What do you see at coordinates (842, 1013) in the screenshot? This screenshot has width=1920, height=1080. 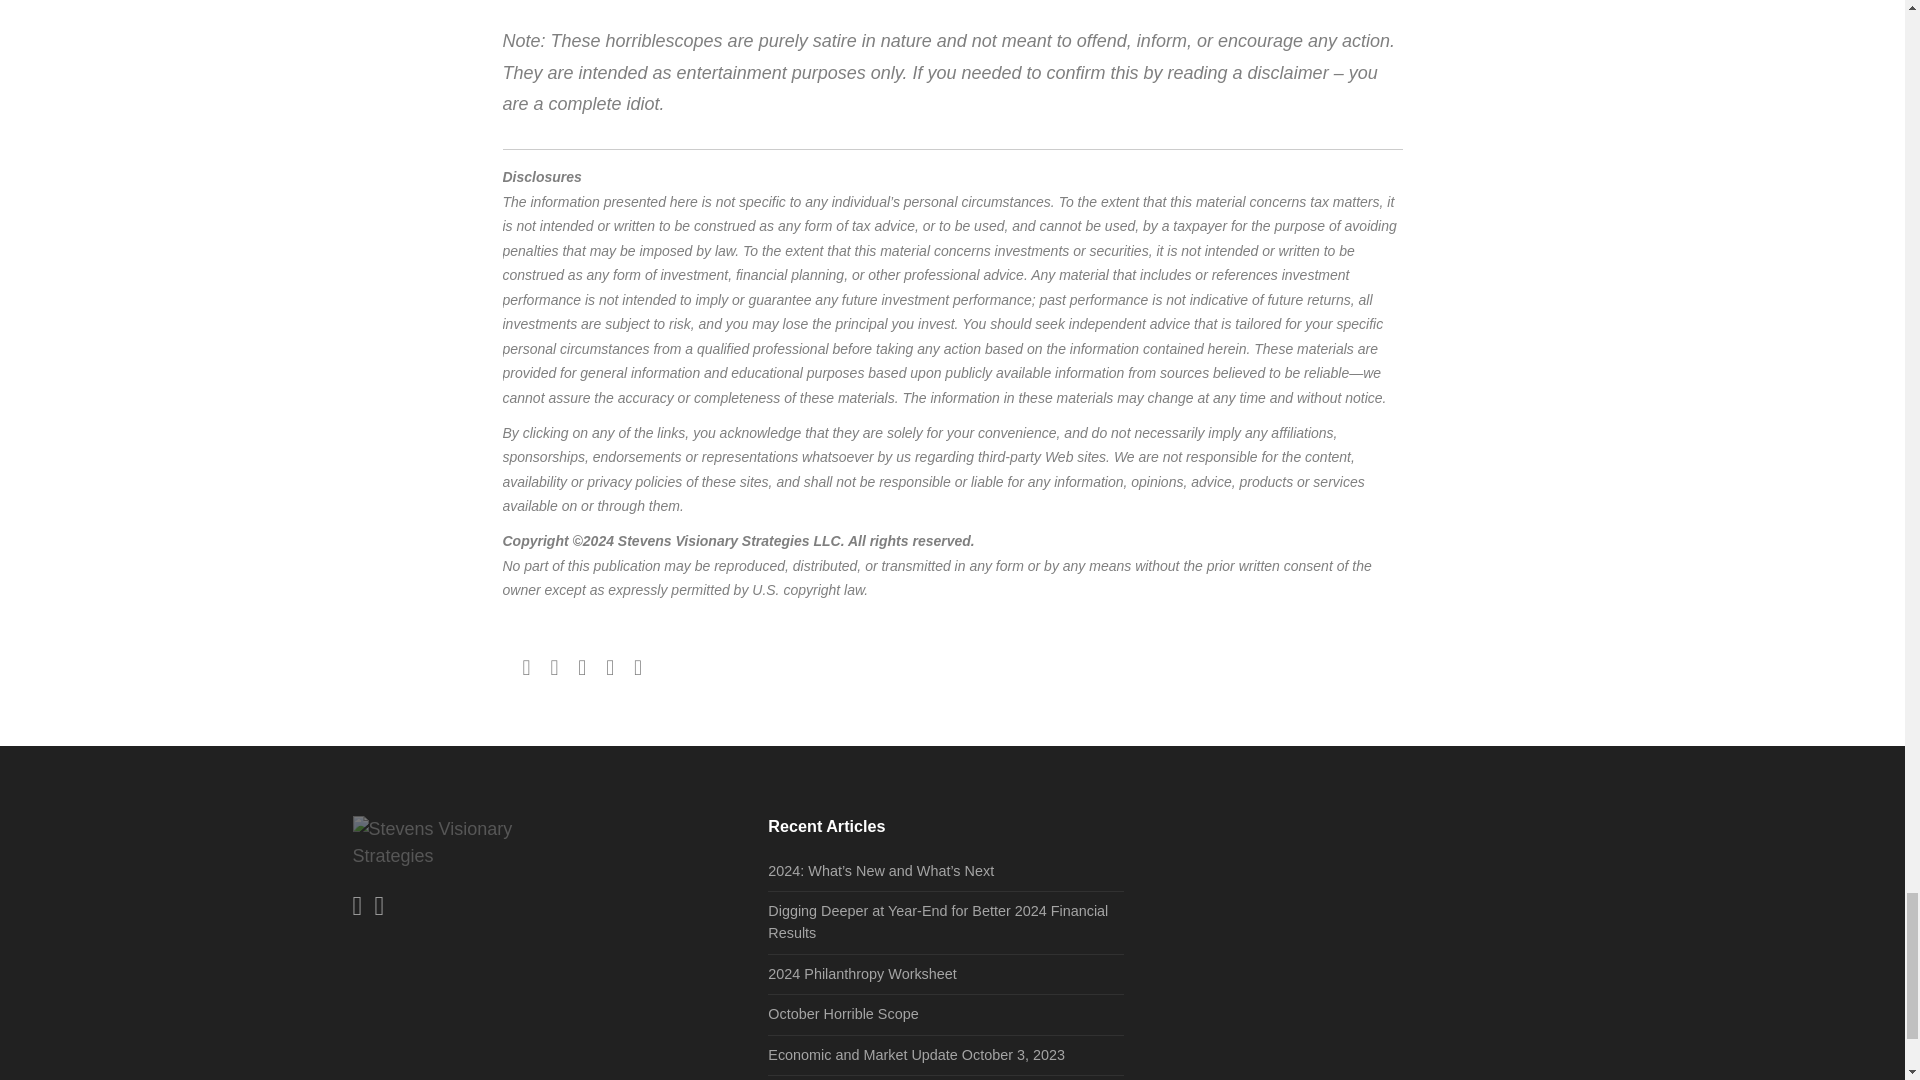 I see `October Horrible Scope` at bounding box center [842, 1013].